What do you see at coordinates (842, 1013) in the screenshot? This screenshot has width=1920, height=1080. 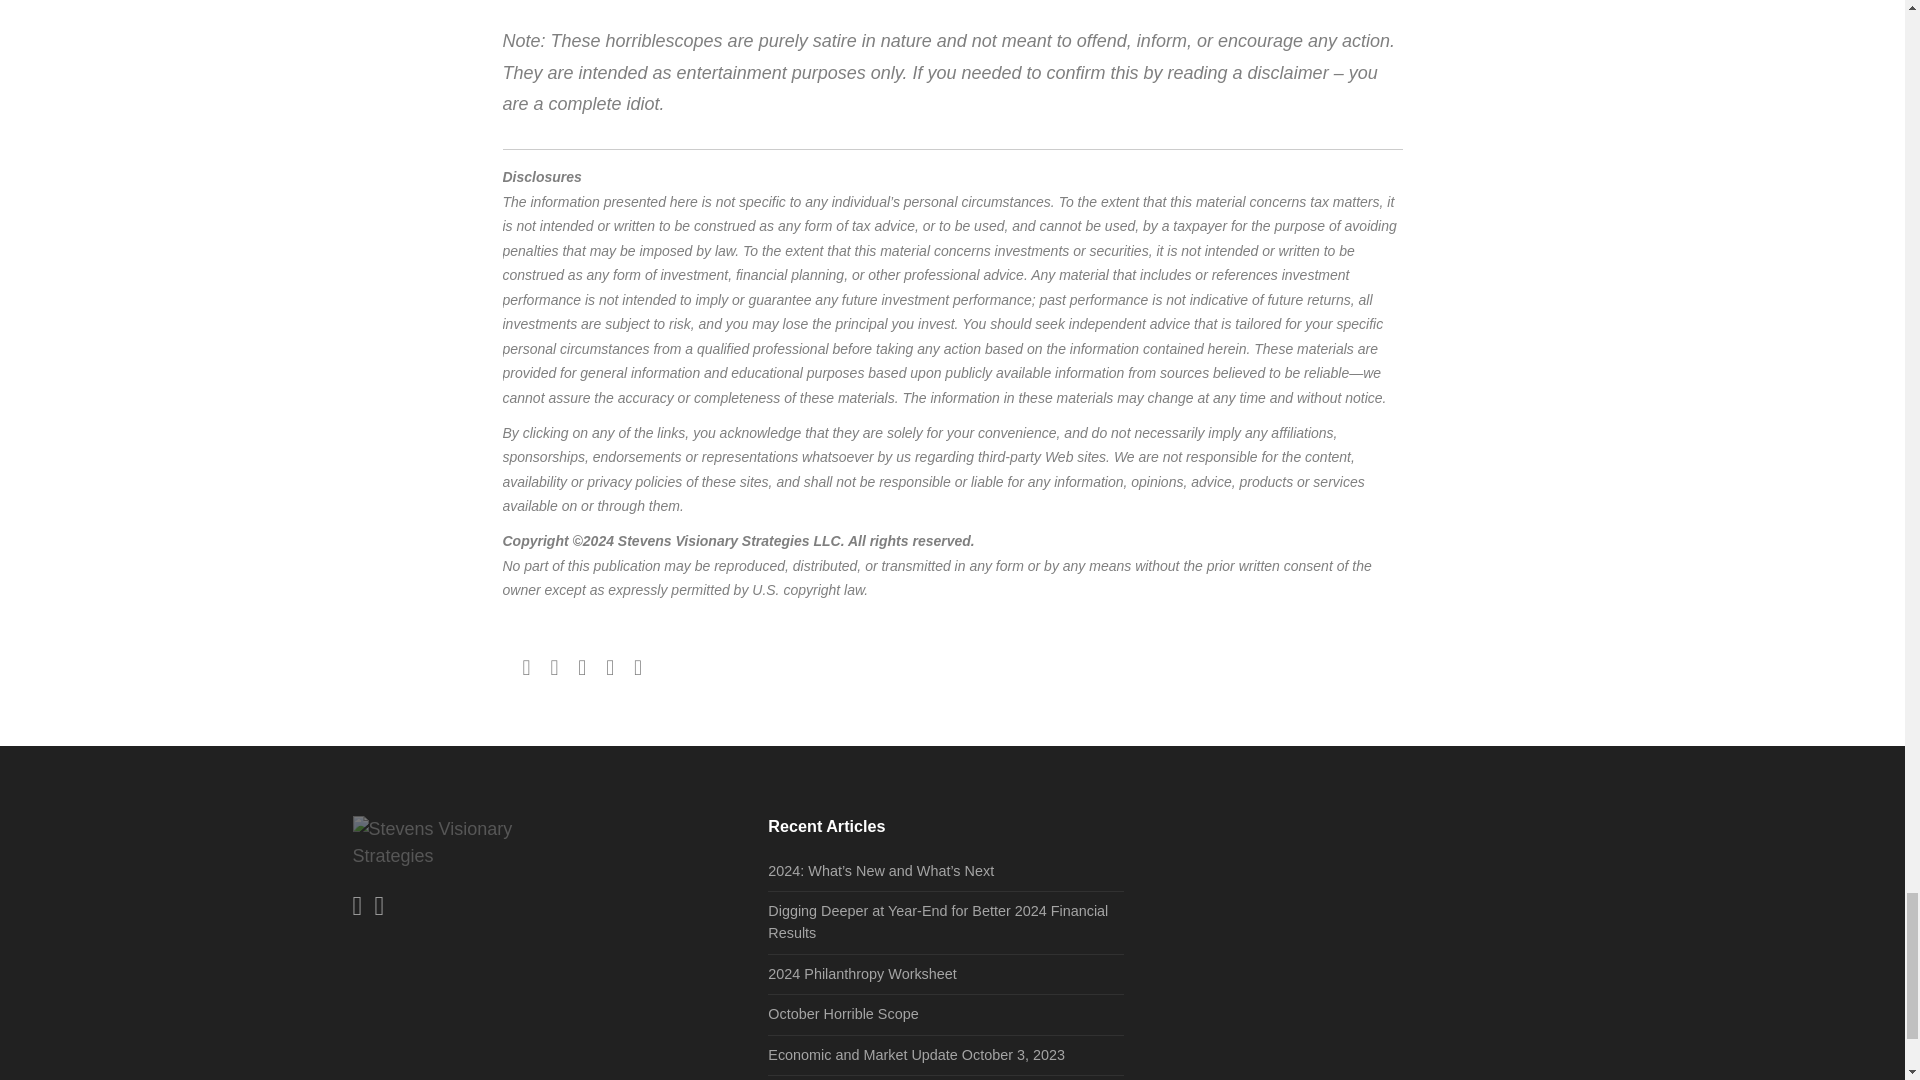 I see `October Horrible Scope` at bounding box center [842, 1013].